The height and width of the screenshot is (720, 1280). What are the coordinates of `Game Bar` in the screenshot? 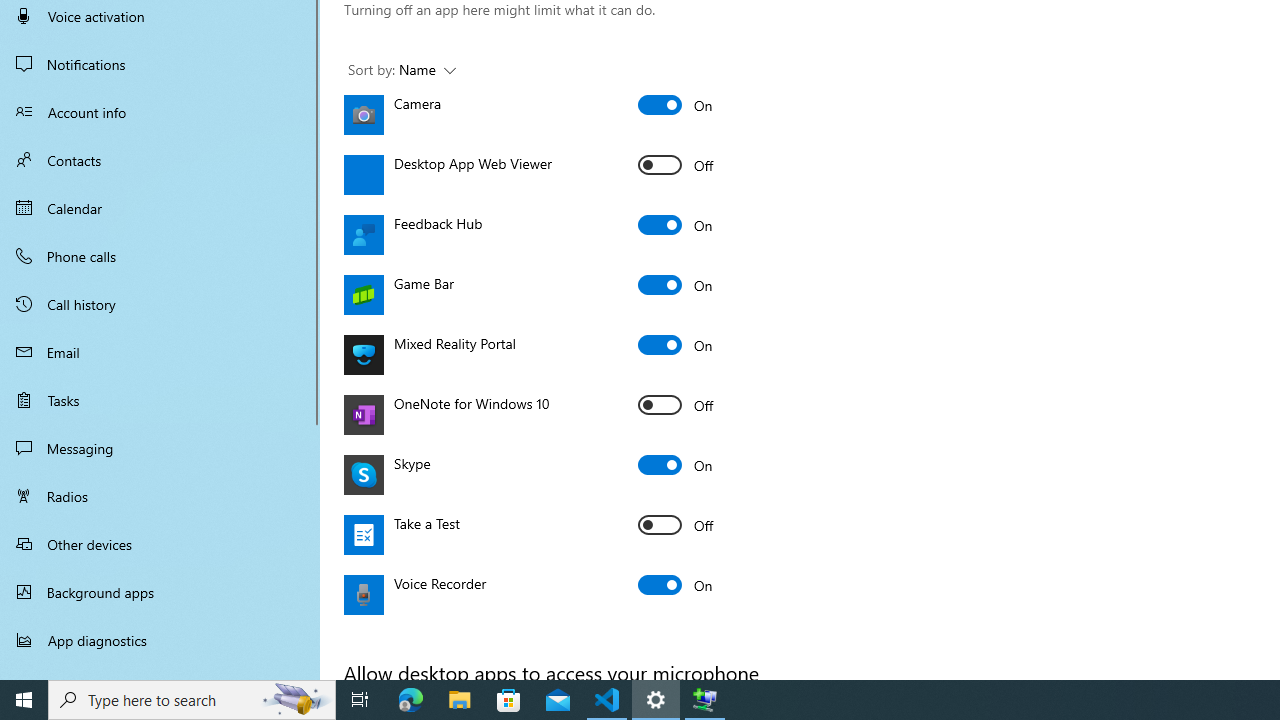 It's located at (676, 284).